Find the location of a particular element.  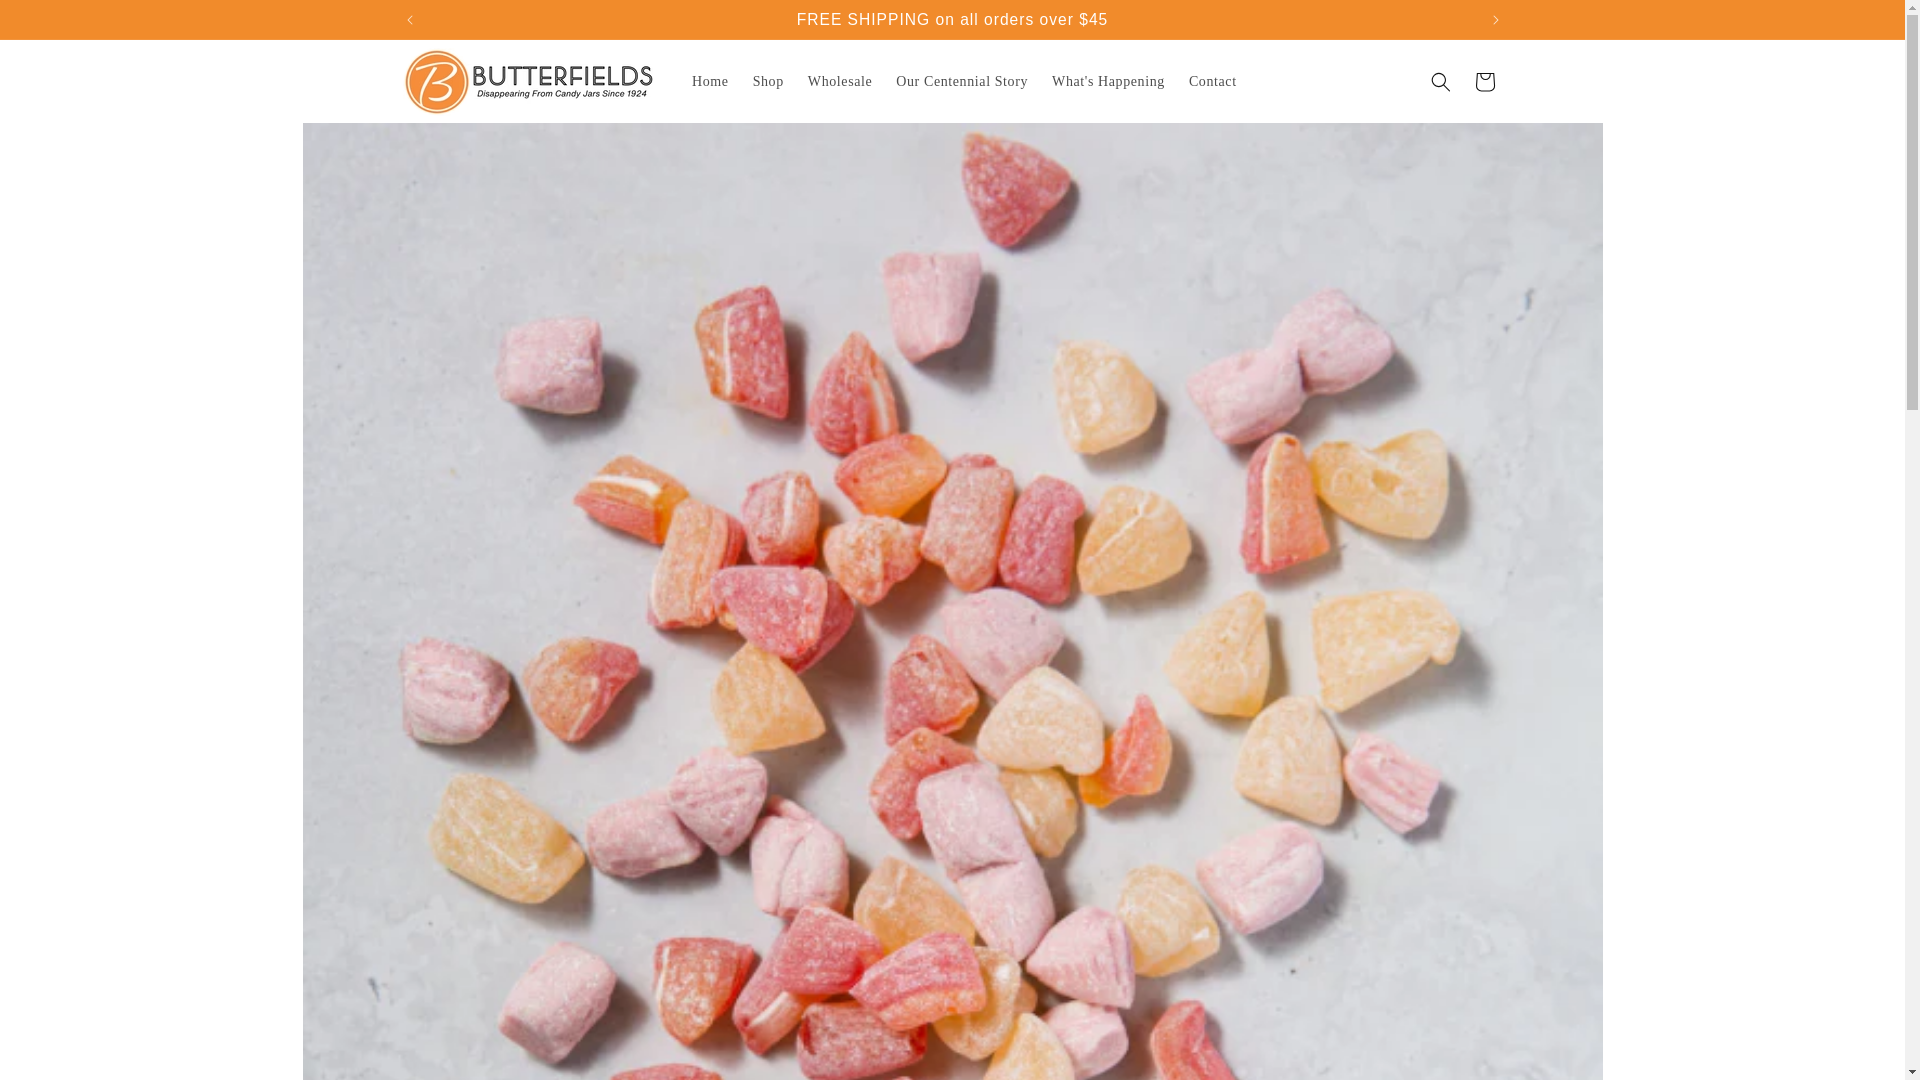

Home is located at coordinates (710, 81).